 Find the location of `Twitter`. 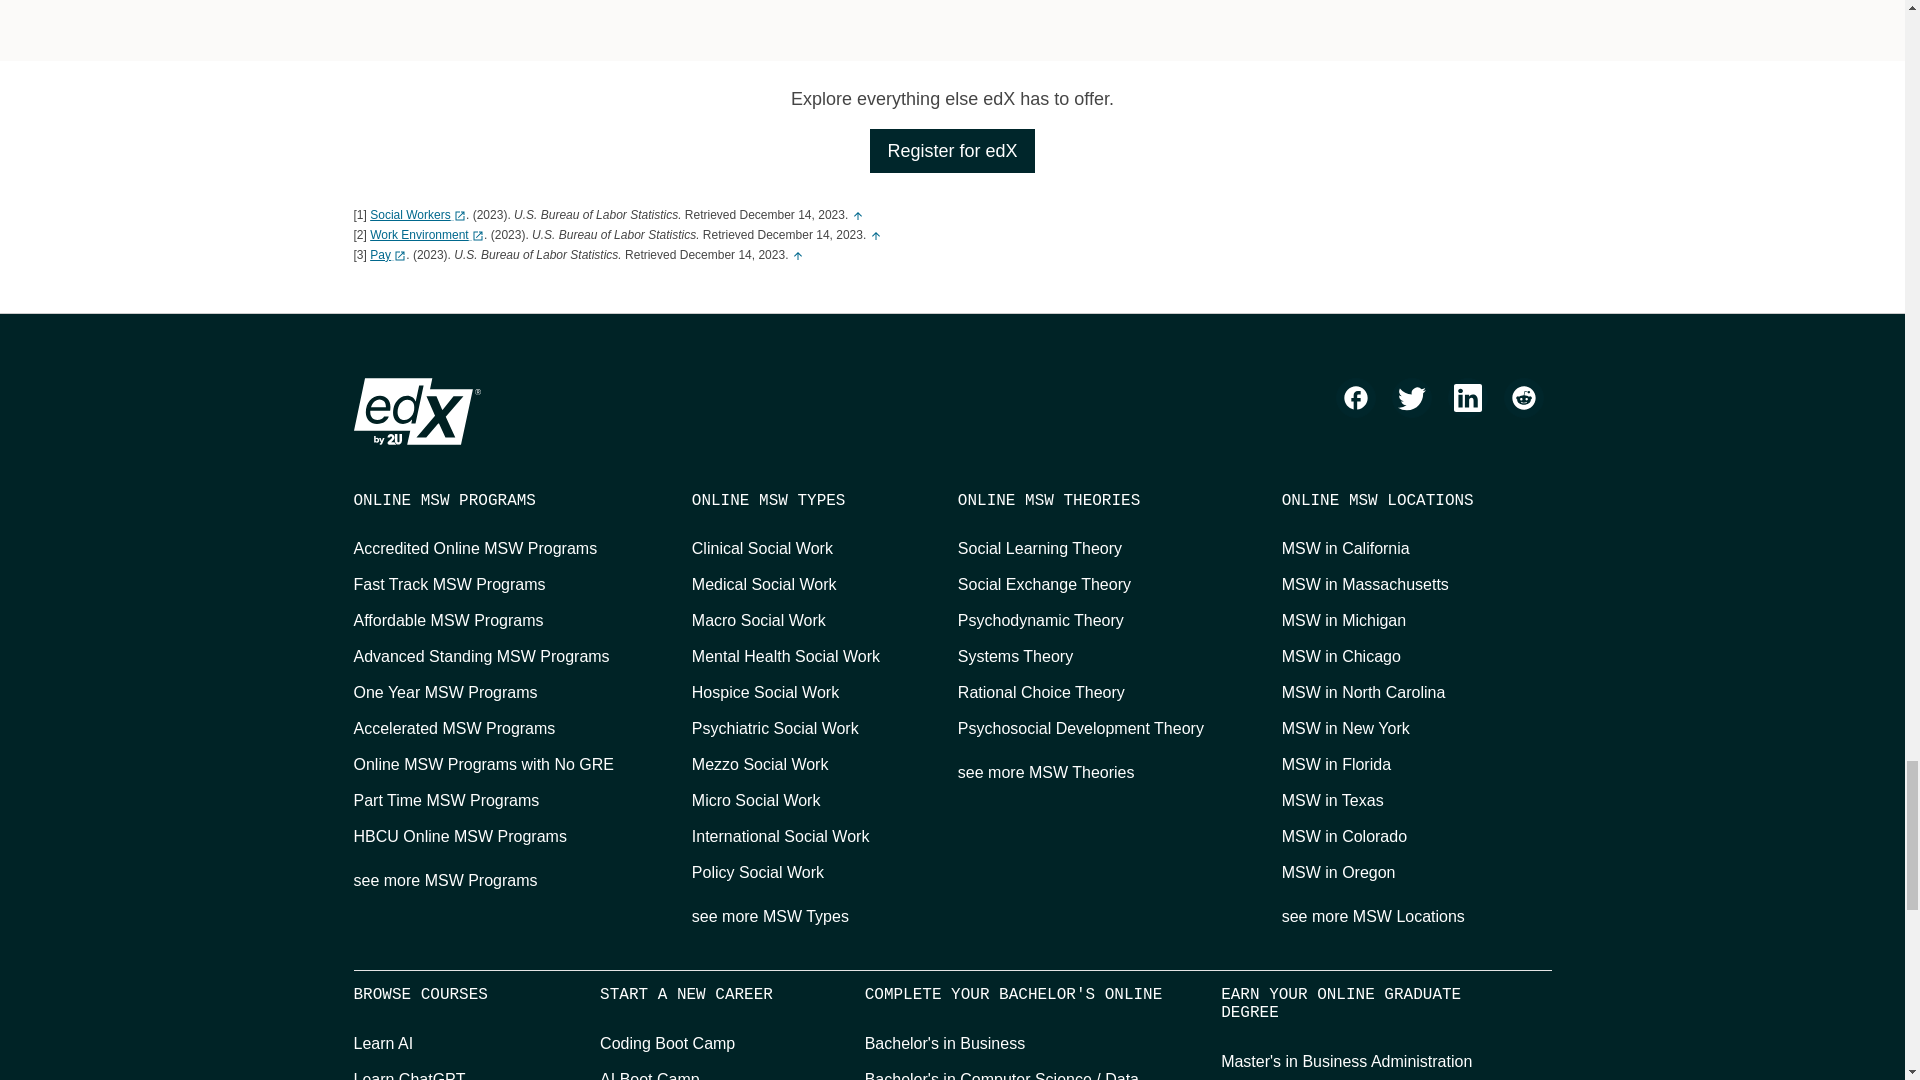

Twitter is located at coordinates (1412, 398).